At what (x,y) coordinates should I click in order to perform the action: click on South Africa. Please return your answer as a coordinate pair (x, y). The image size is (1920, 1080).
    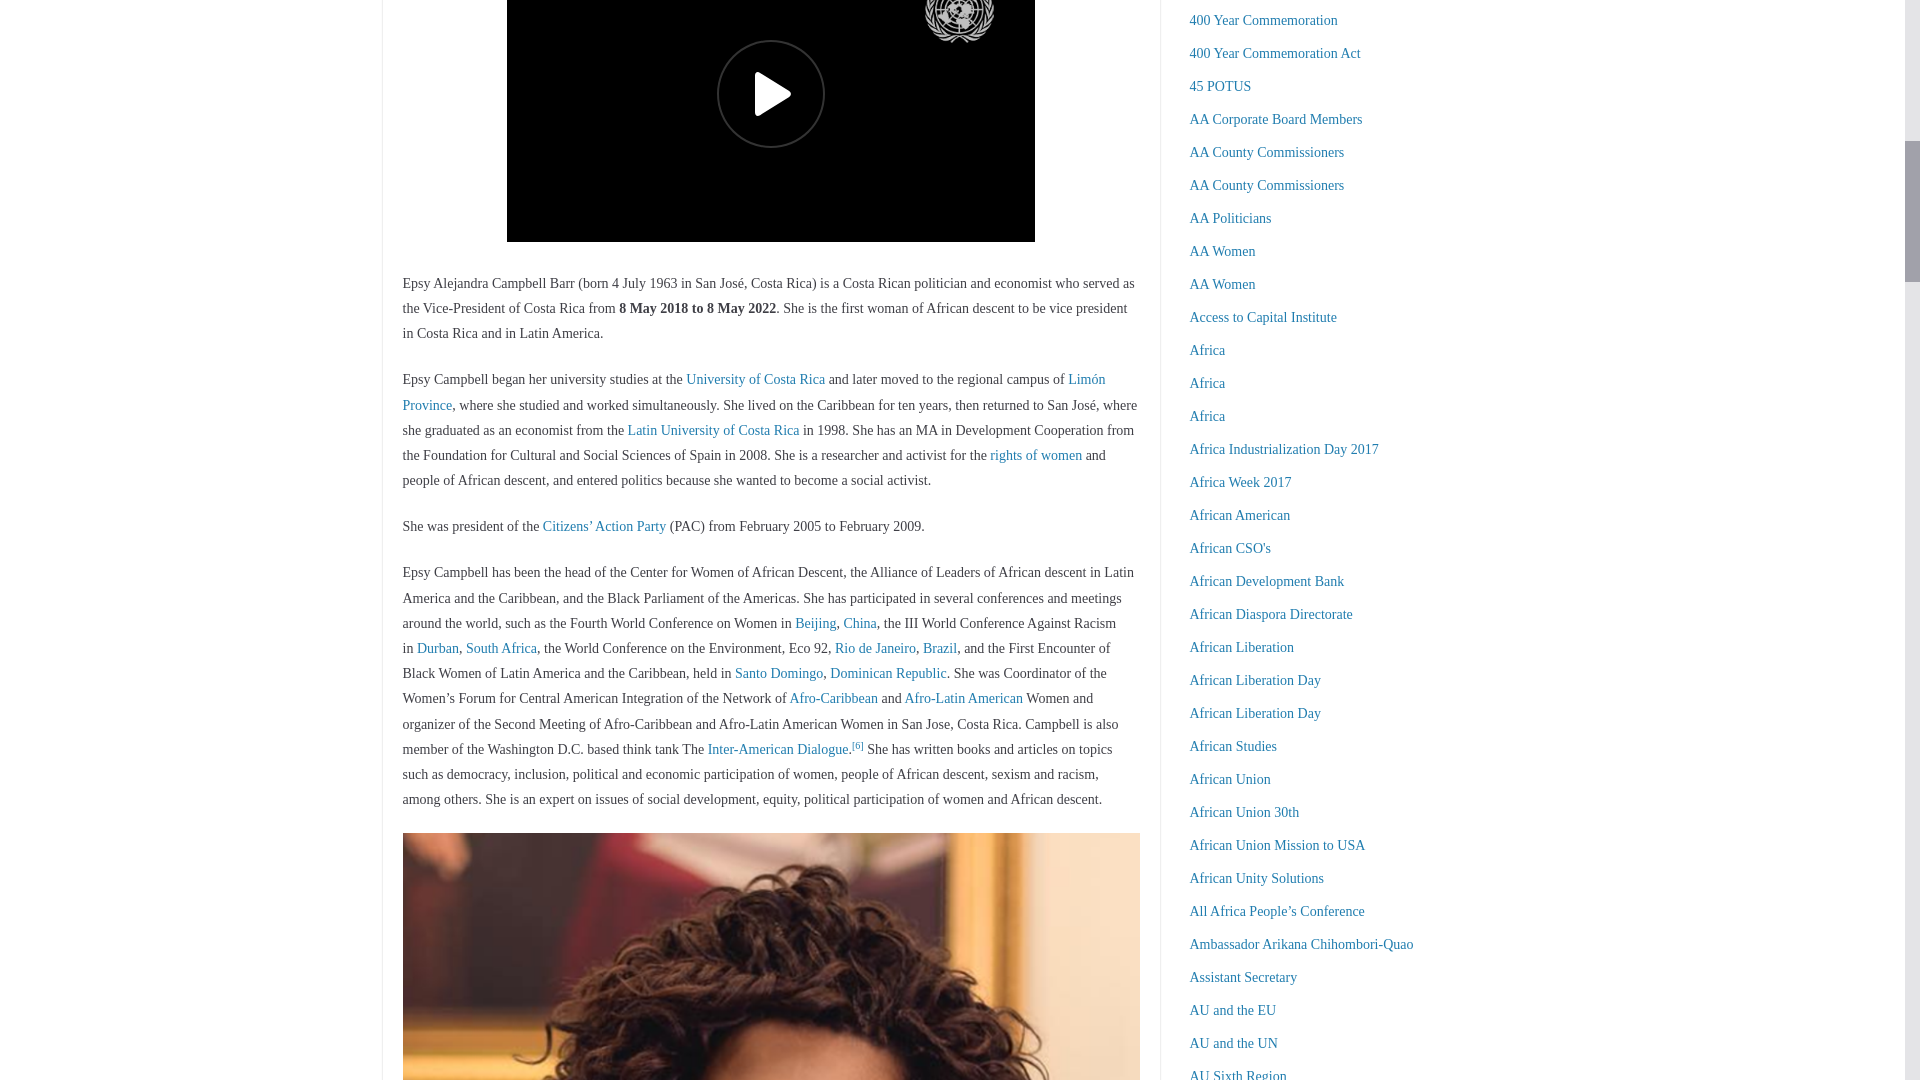
    Looking at the image, I should click on (502, 648).